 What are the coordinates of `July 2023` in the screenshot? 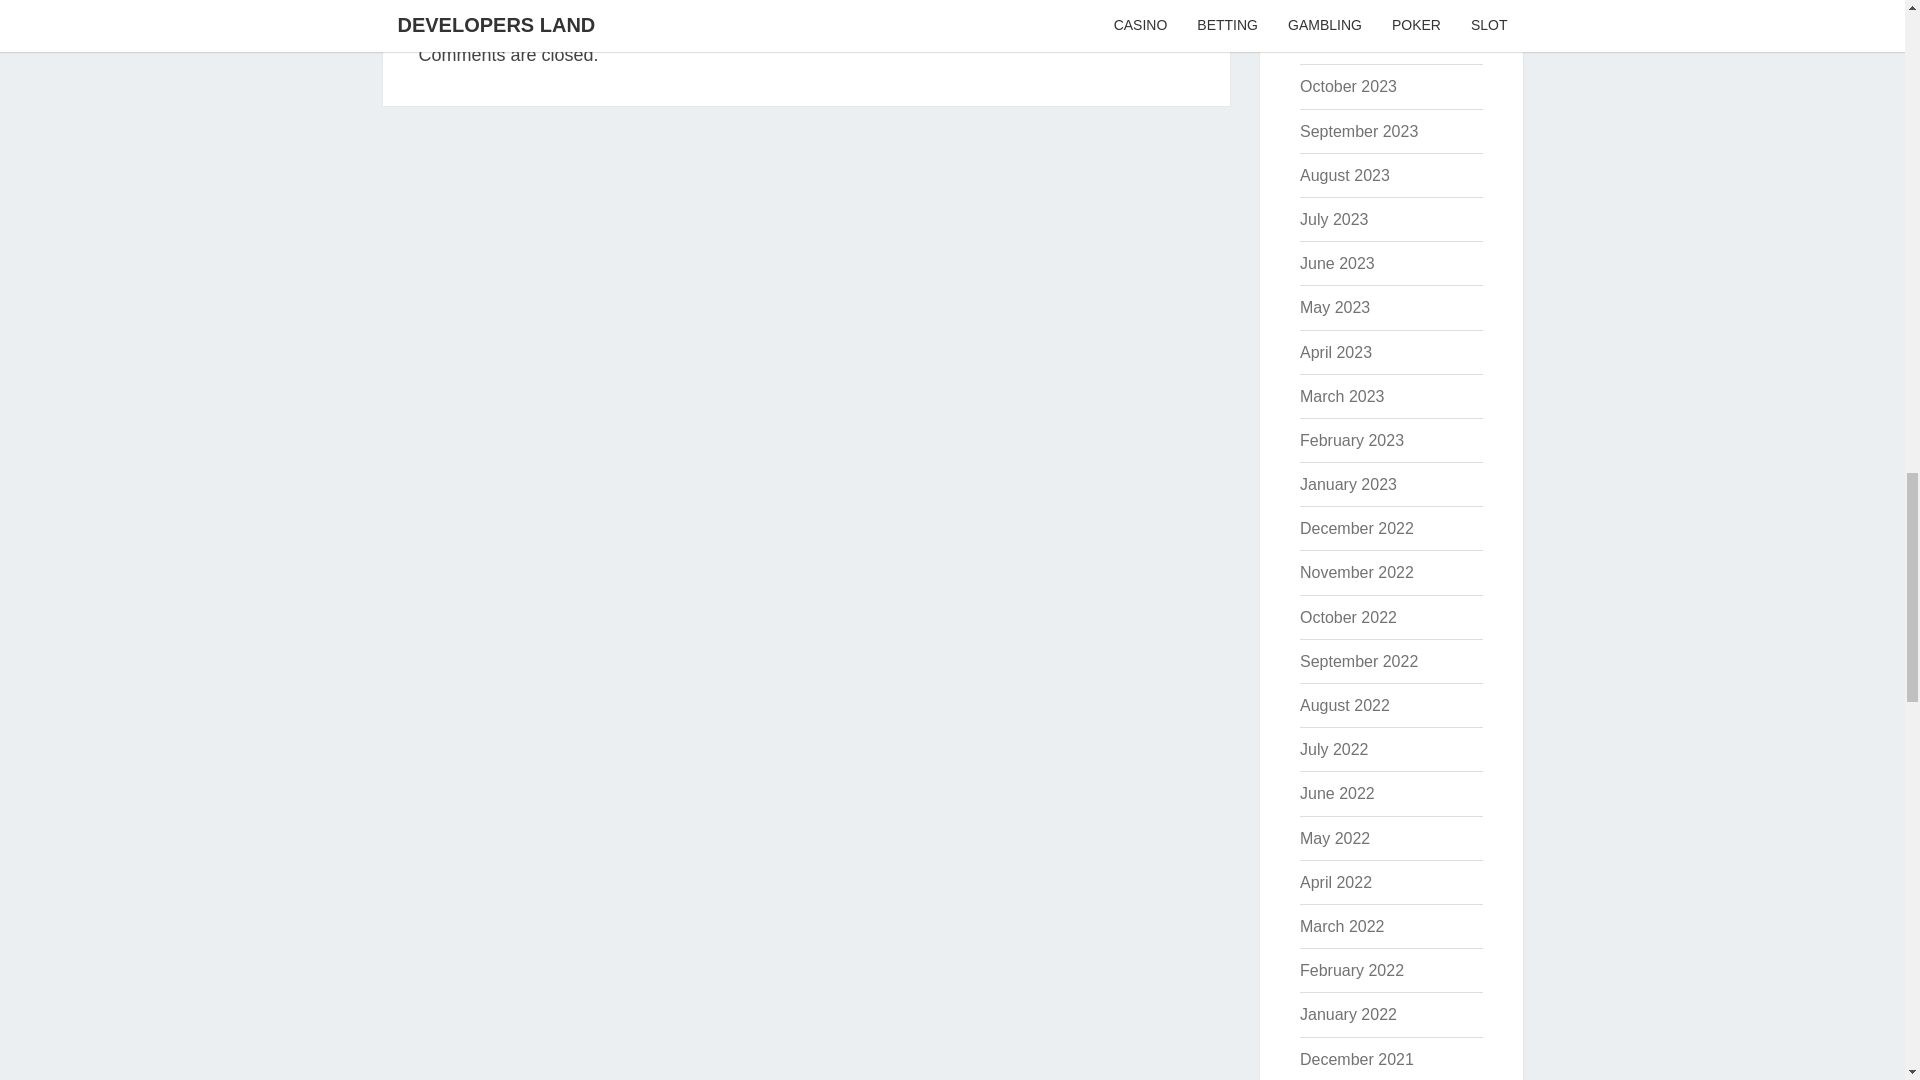 It's located at (1334, 218).